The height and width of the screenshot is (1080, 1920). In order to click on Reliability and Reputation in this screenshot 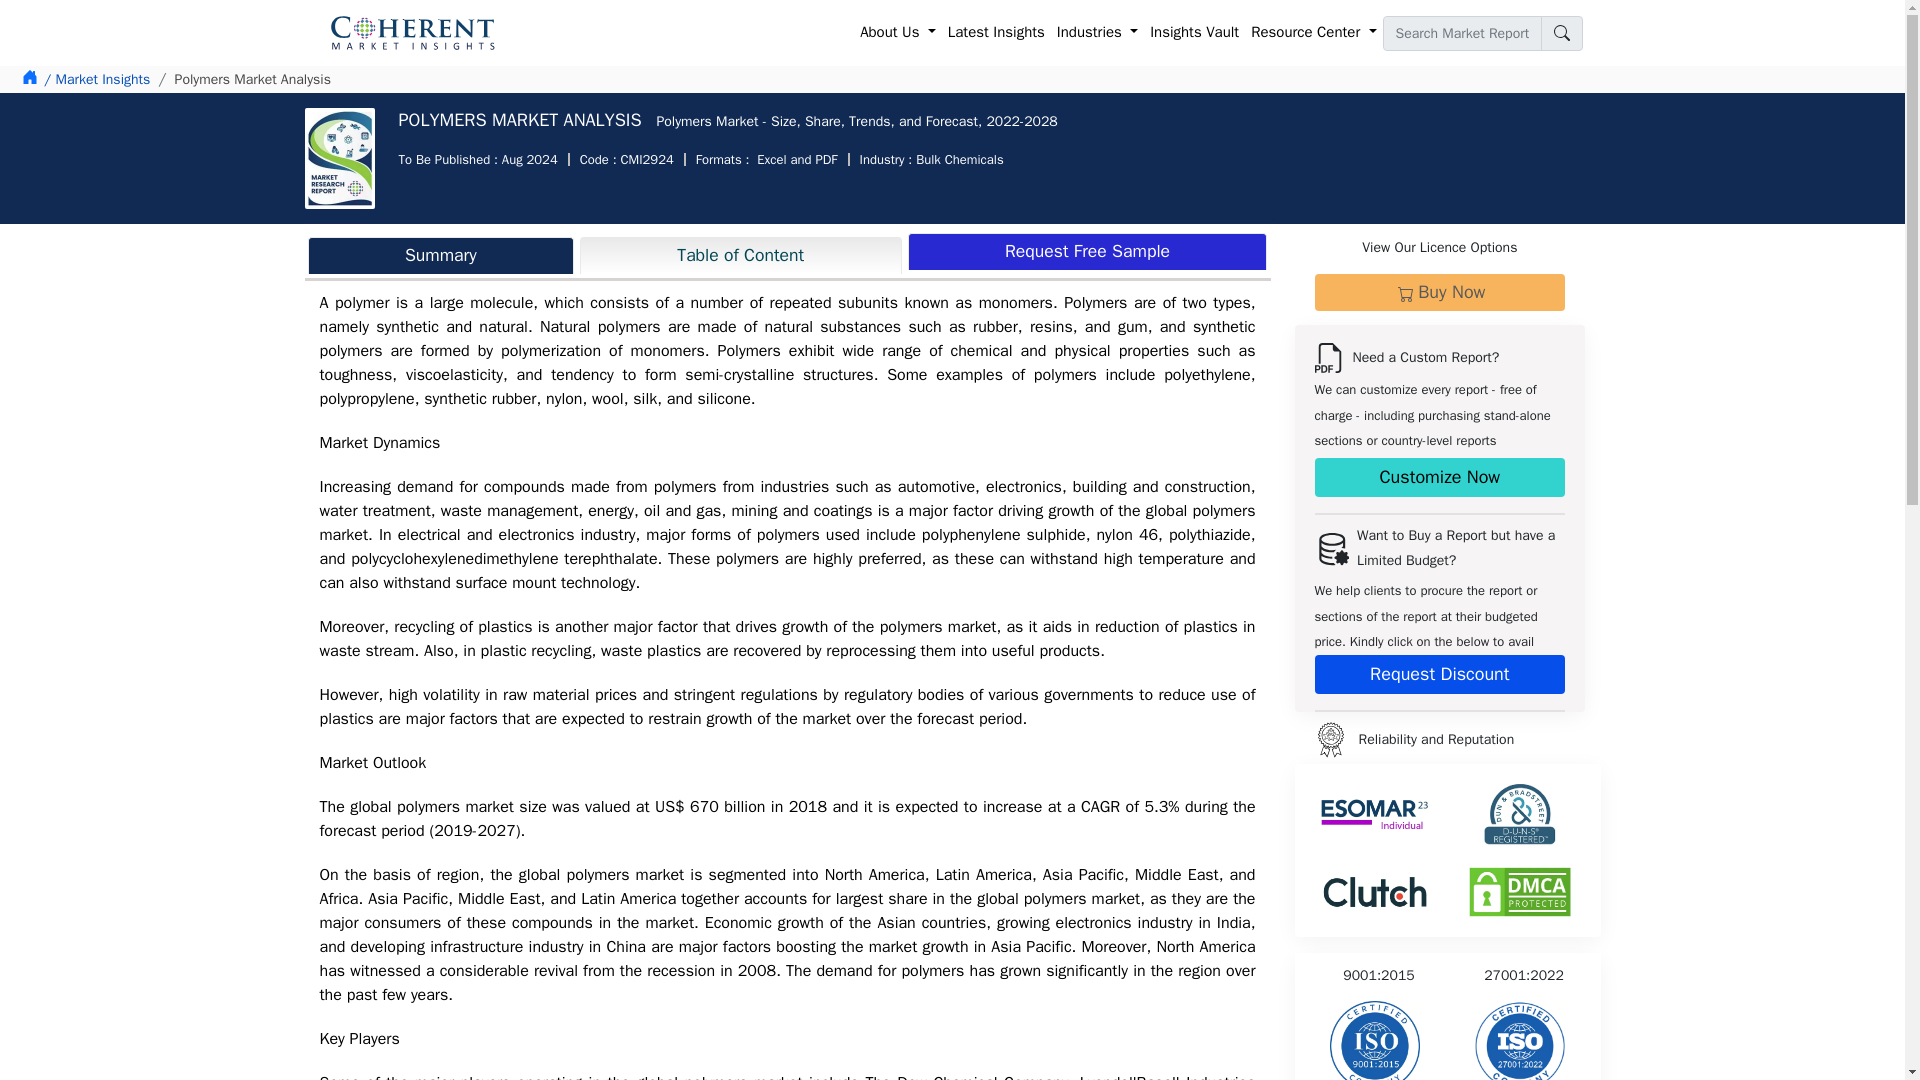, I will do `click(1519, 1040)`.